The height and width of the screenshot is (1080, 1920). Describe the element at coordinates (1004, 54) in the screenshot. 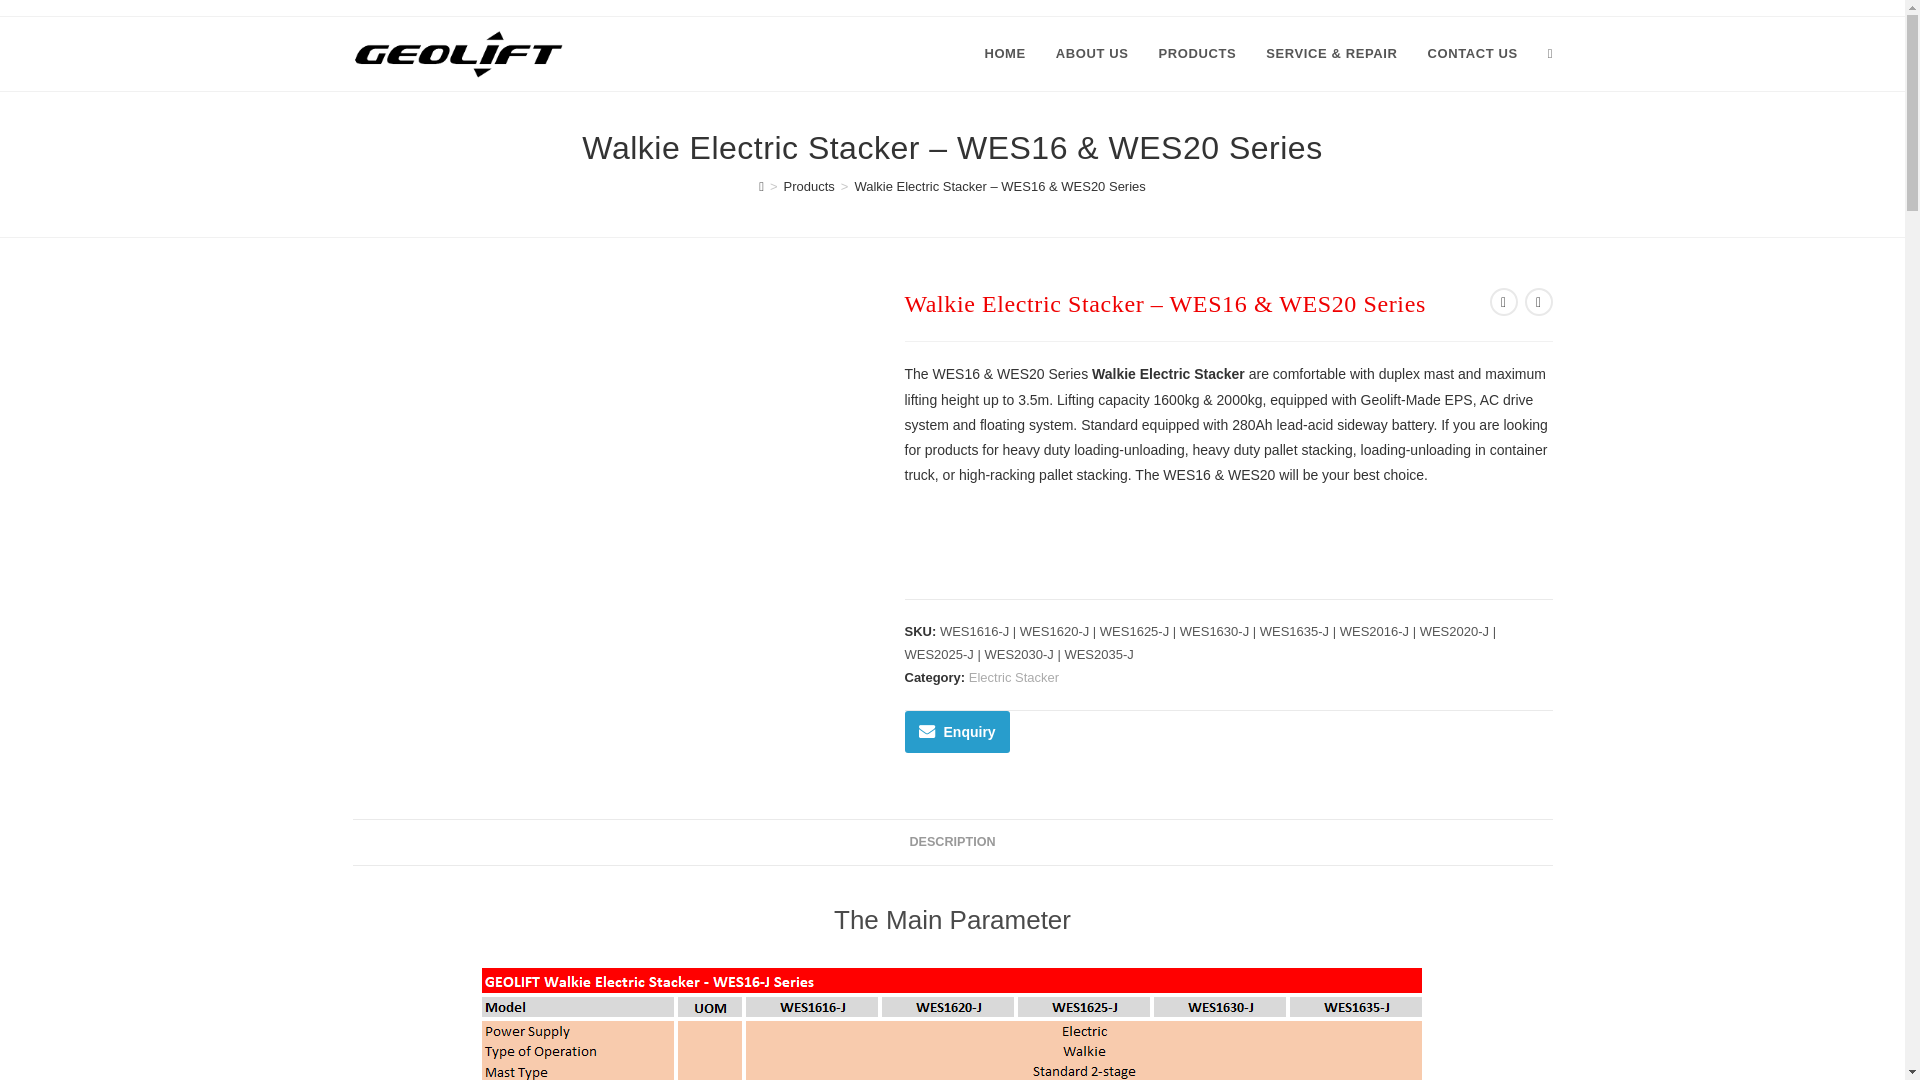

I see `HOME` at that location.